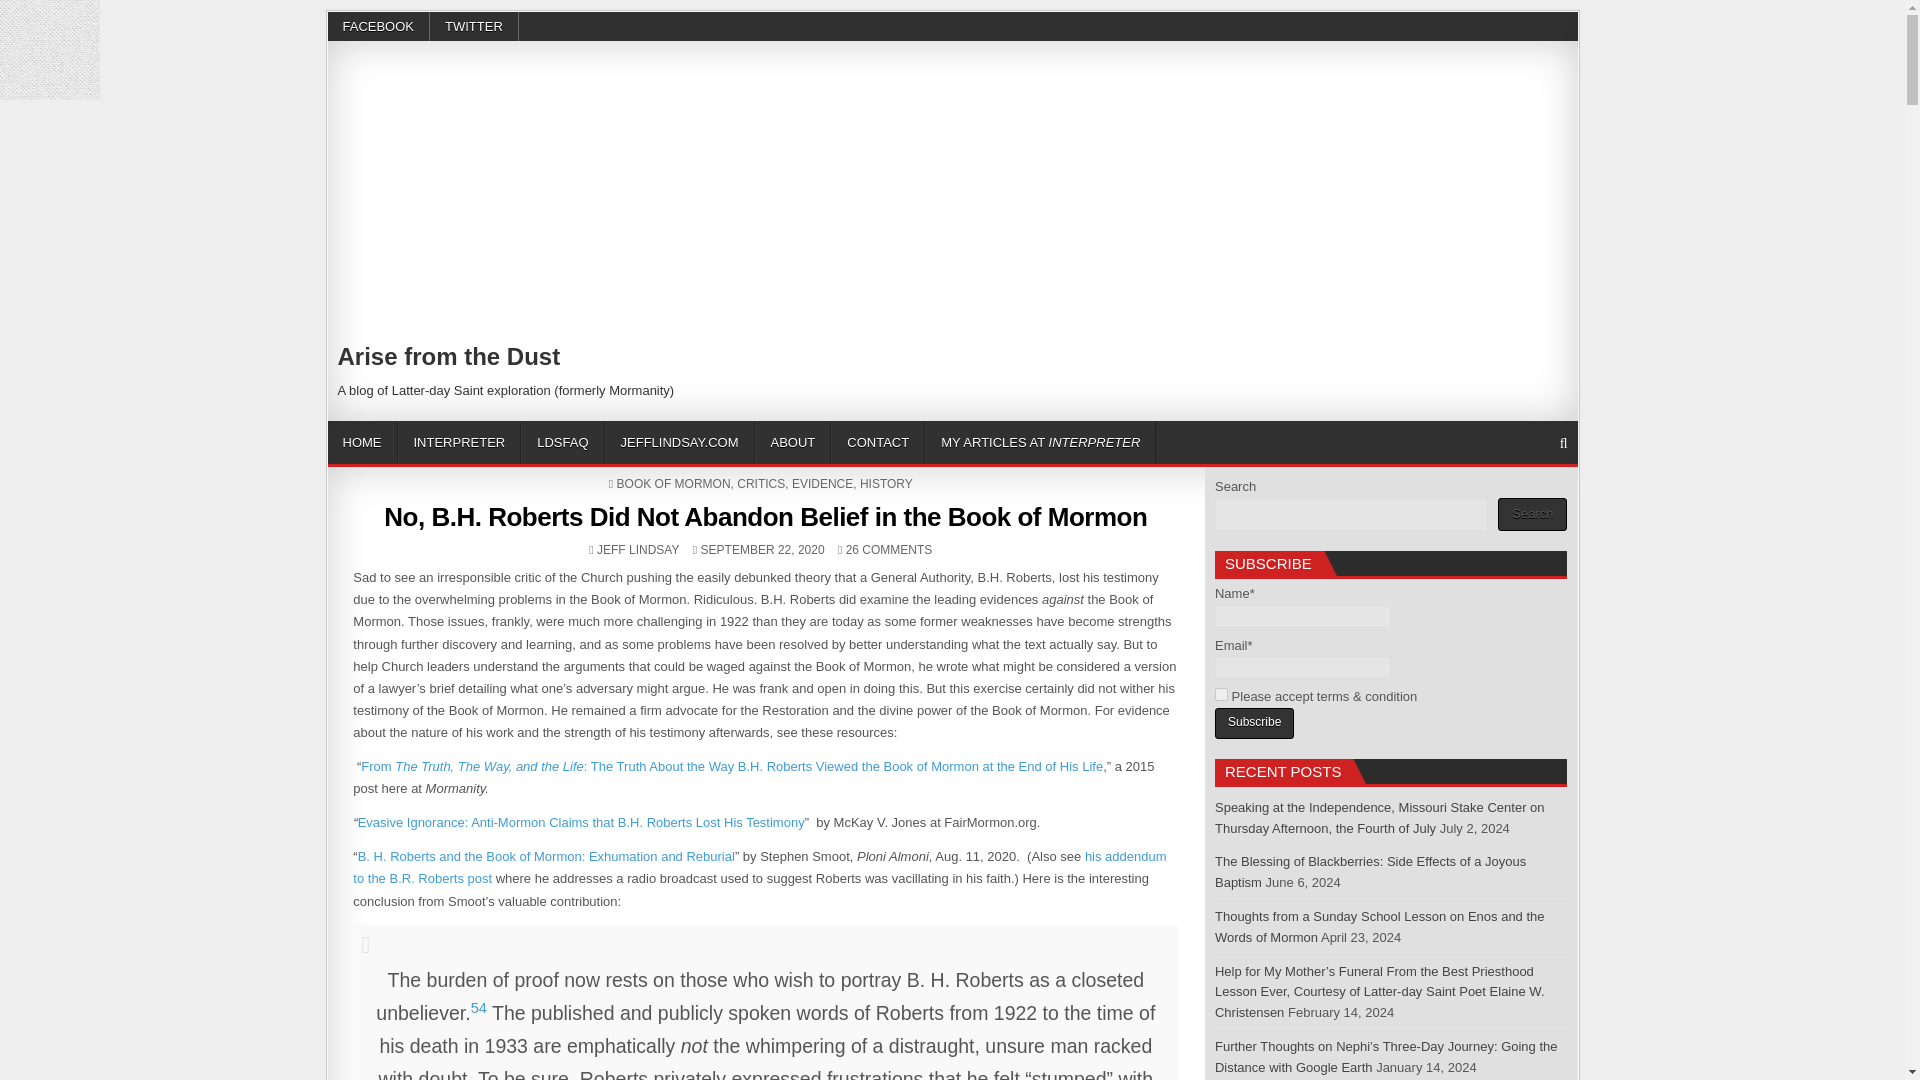 Image resolution: width=1920 pixels, height=1080 pixels. I want to click on true, so click(1222, 694).